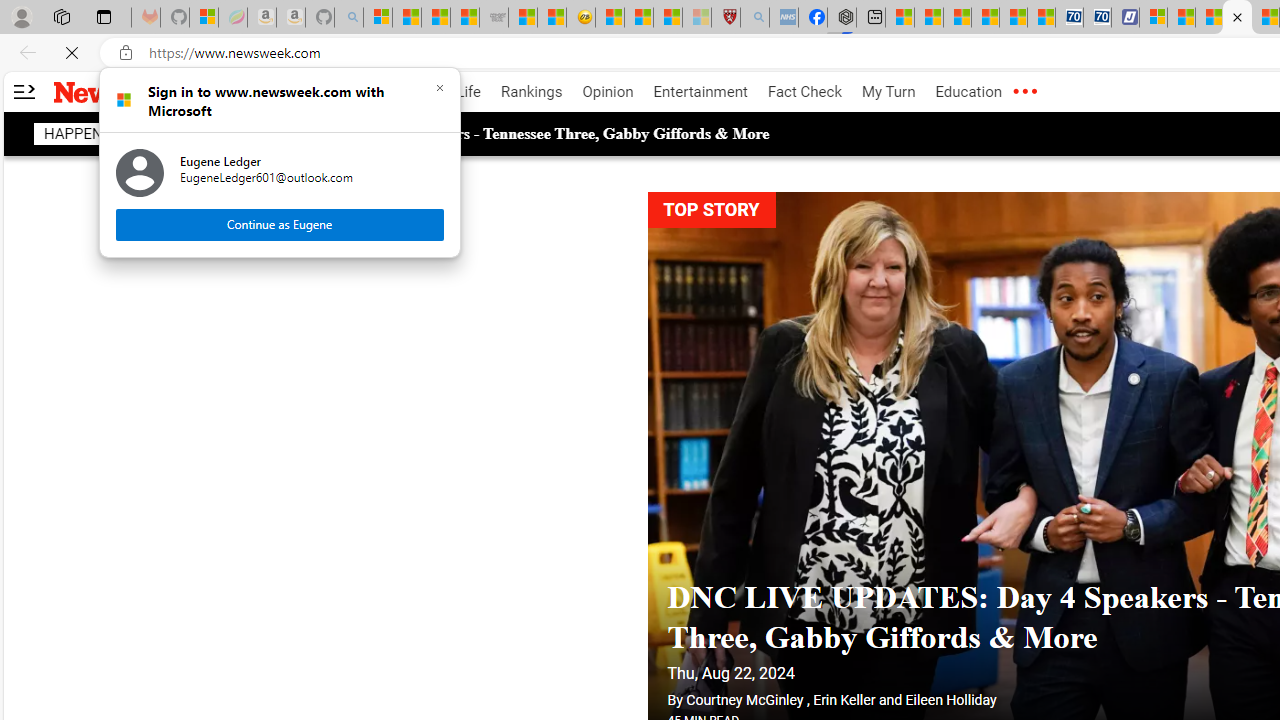 This screenshot has height=720, width=1280. What do you see at coordinates (1154, 18) in the screenshot?
I see `Microsoft account | Privacy` at bounding box center [1154, 18].